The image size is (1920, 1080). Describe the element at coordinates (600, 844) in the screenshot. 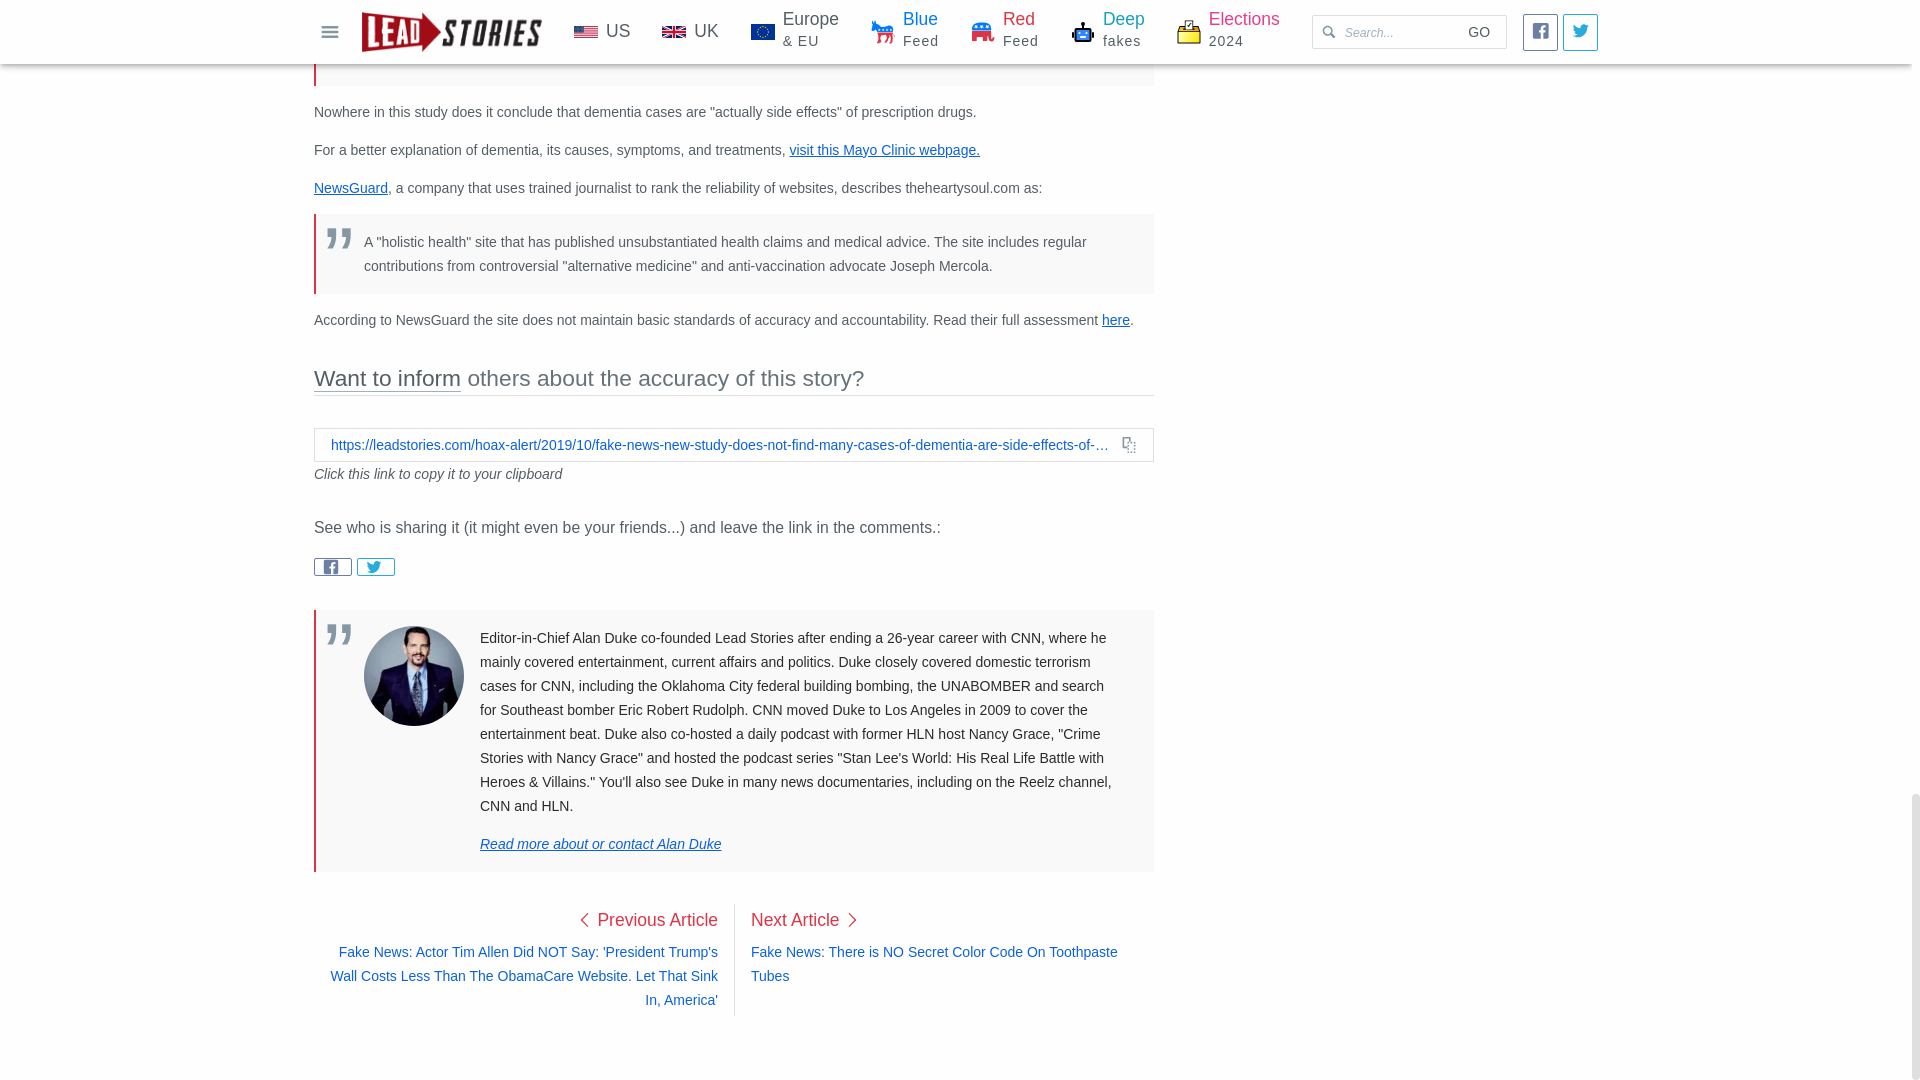

I see `Read more about or contact Alan Duke` at that location.